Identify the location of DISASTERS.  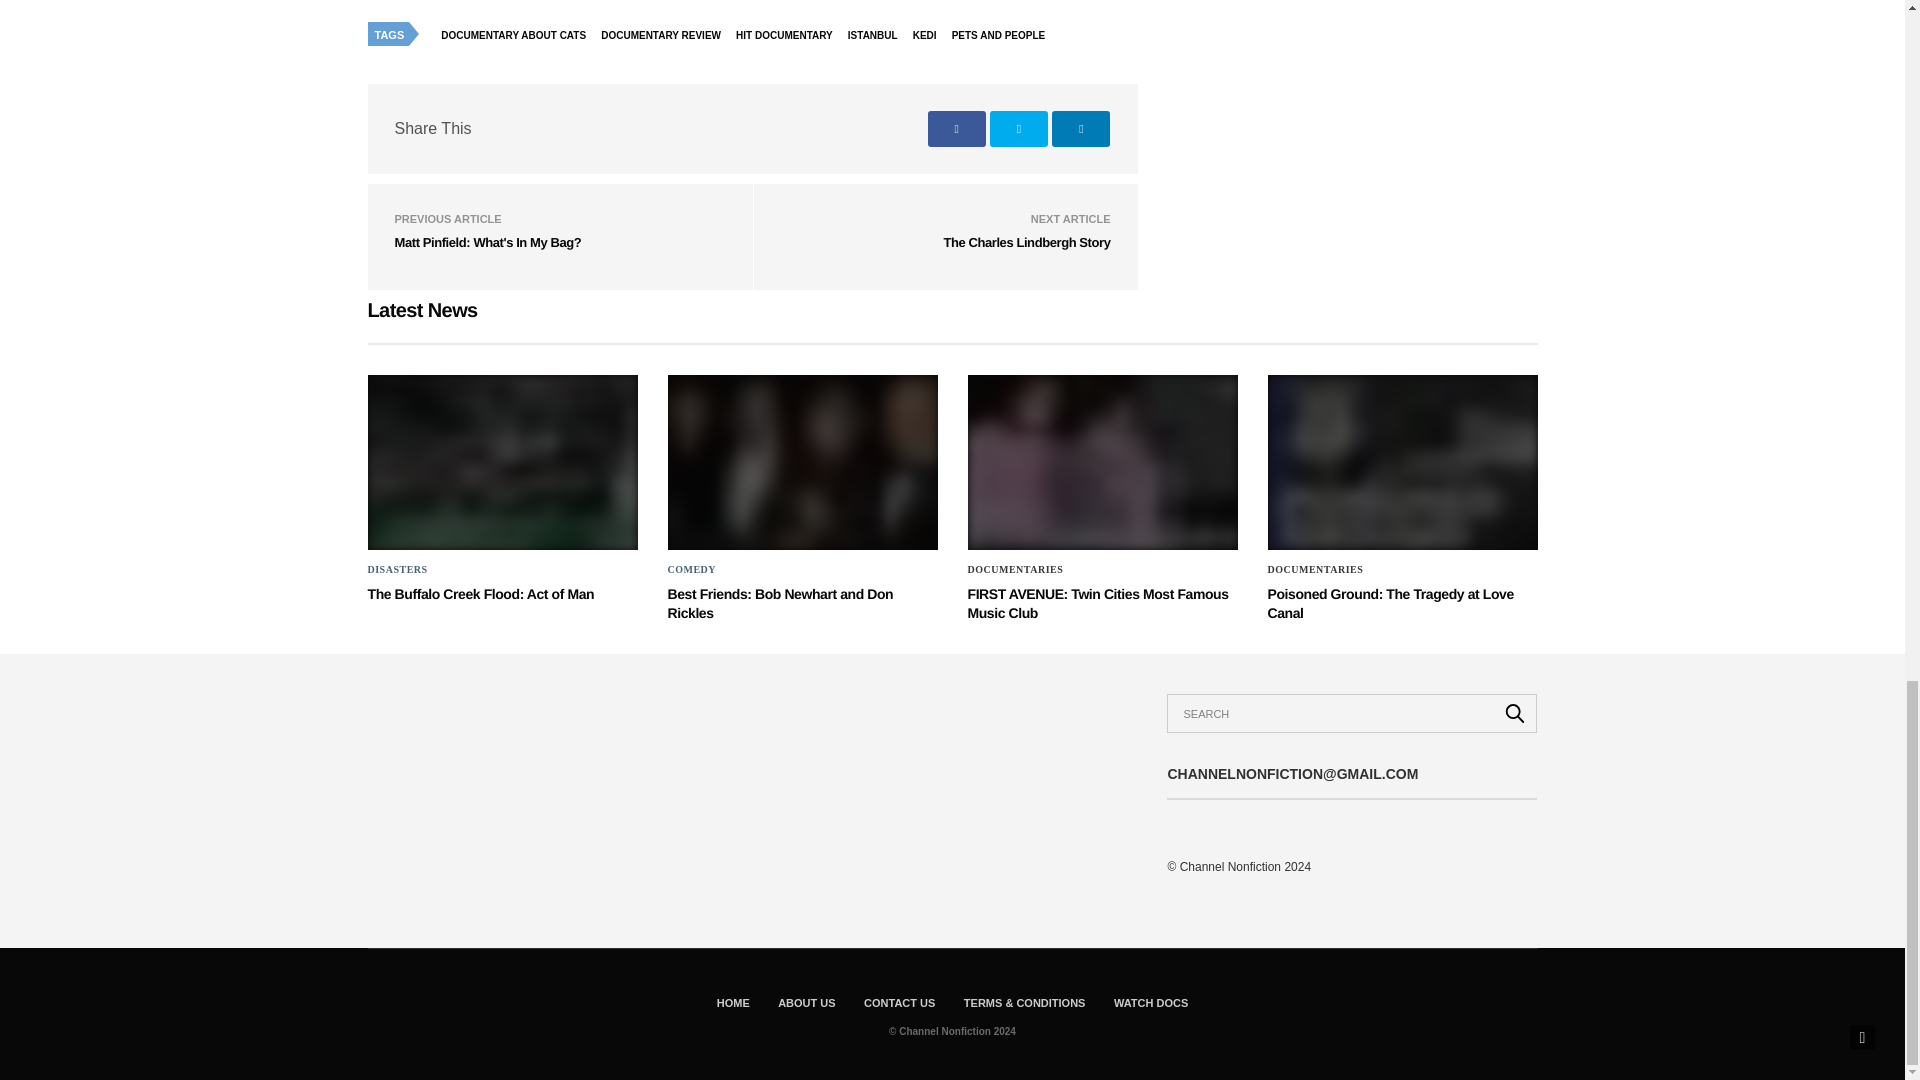
(398, 569).